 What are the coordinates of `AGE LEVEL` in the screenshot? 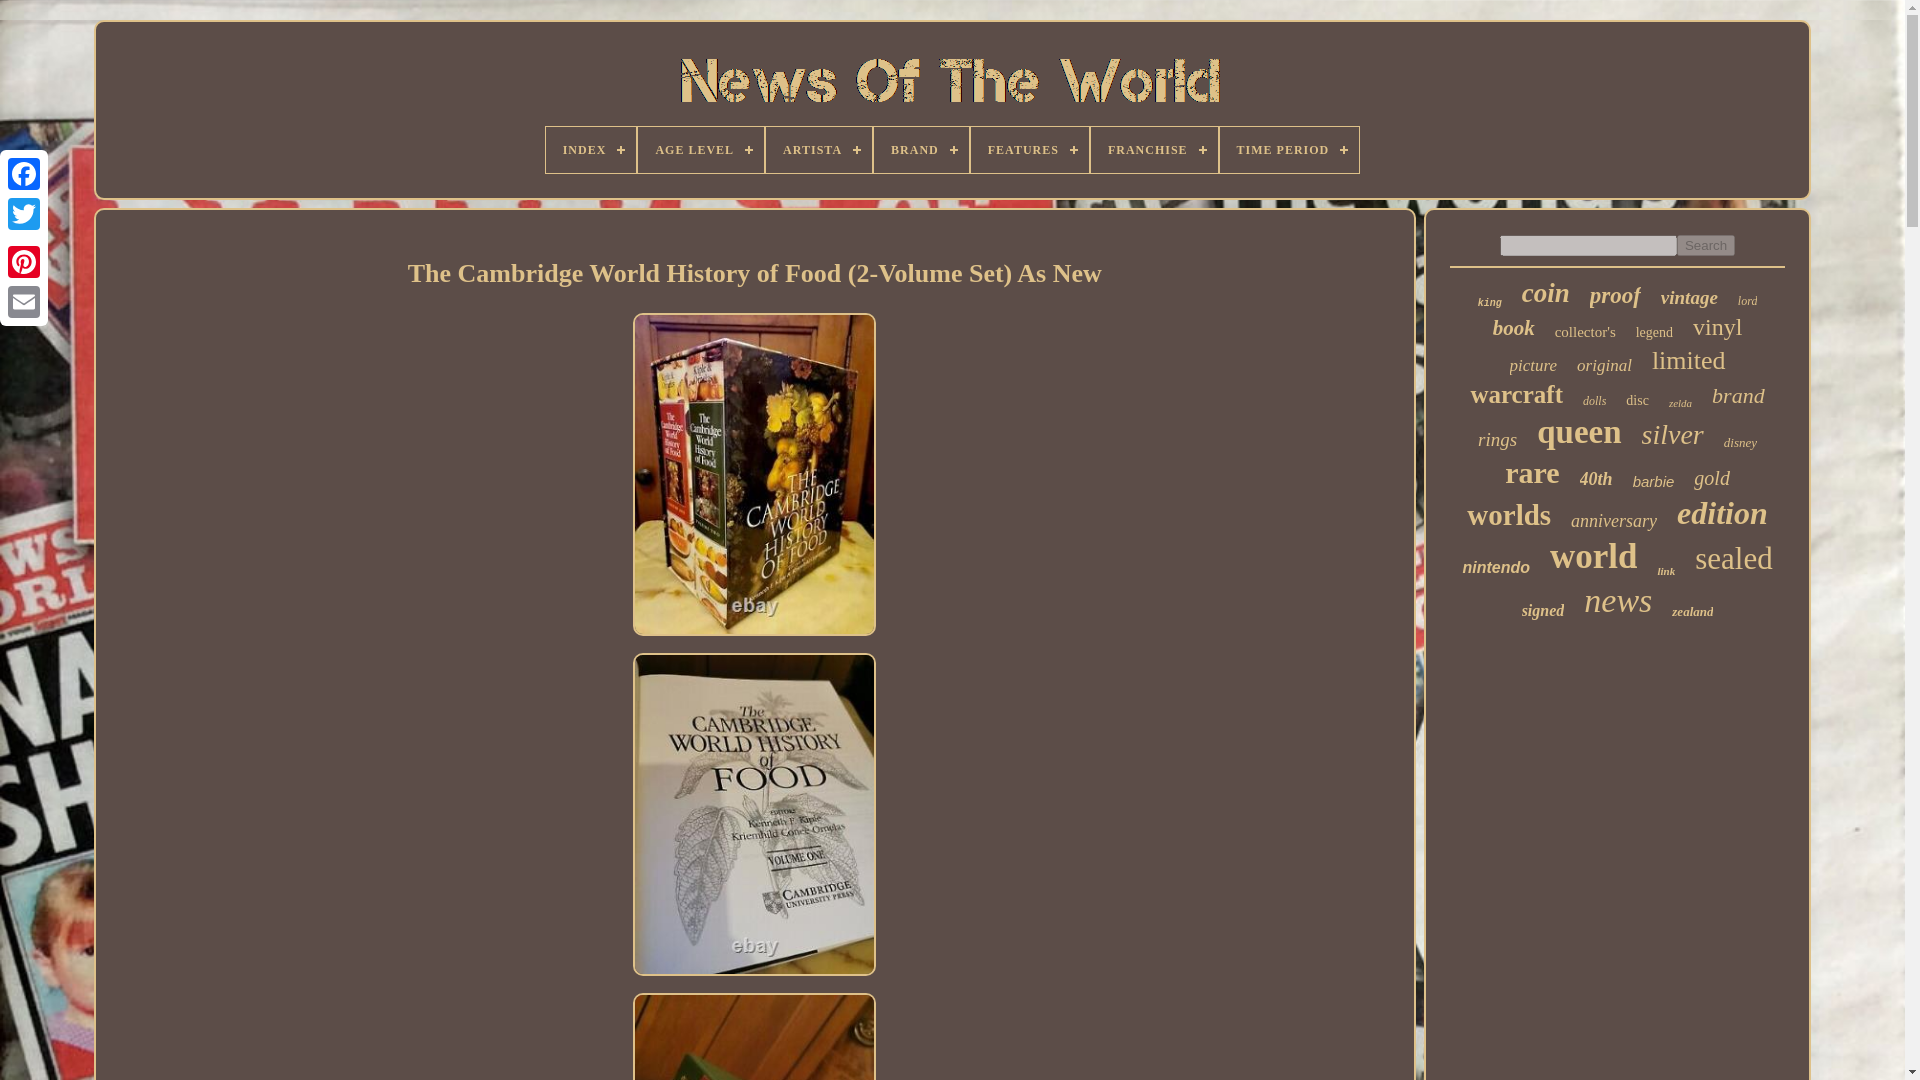 It's located at (700, 150).